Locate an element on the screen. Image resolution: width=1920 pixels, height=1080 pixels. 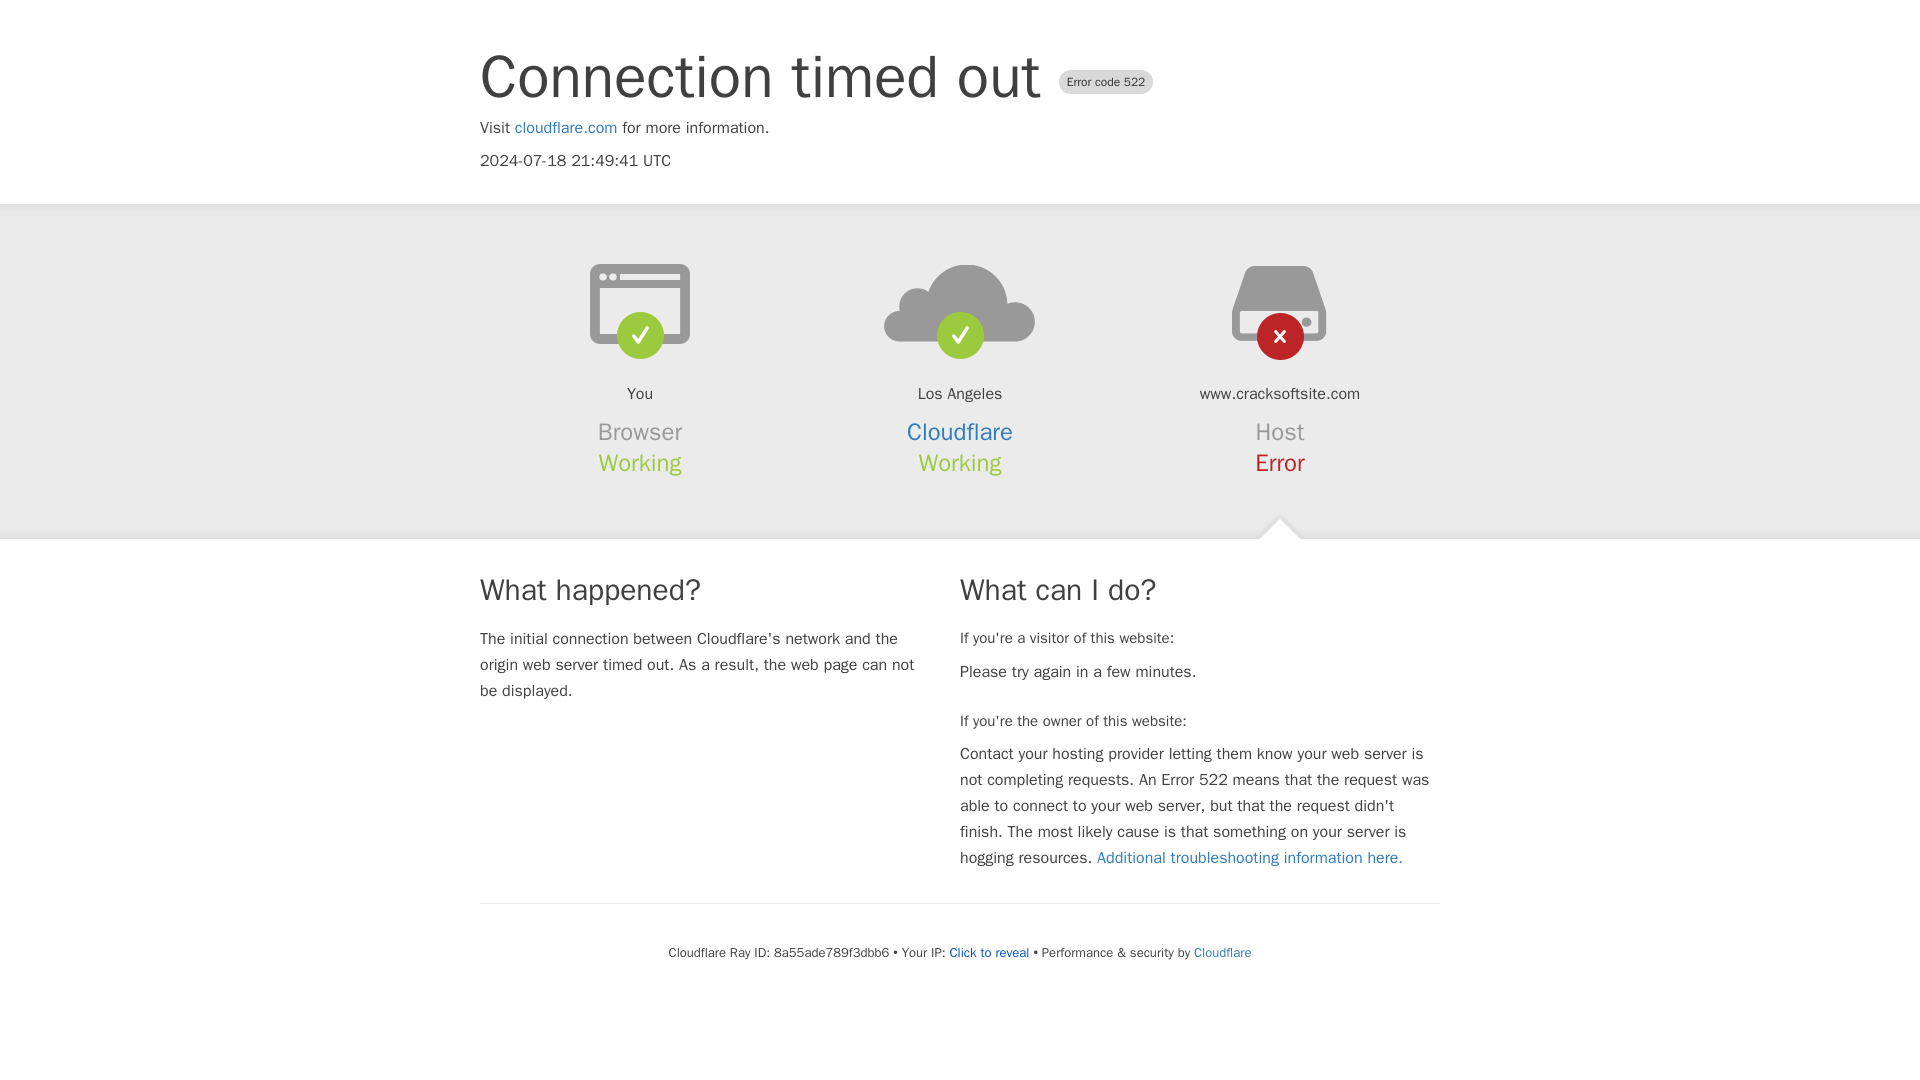
cloudflare.com is located at coordinates (566, 128).